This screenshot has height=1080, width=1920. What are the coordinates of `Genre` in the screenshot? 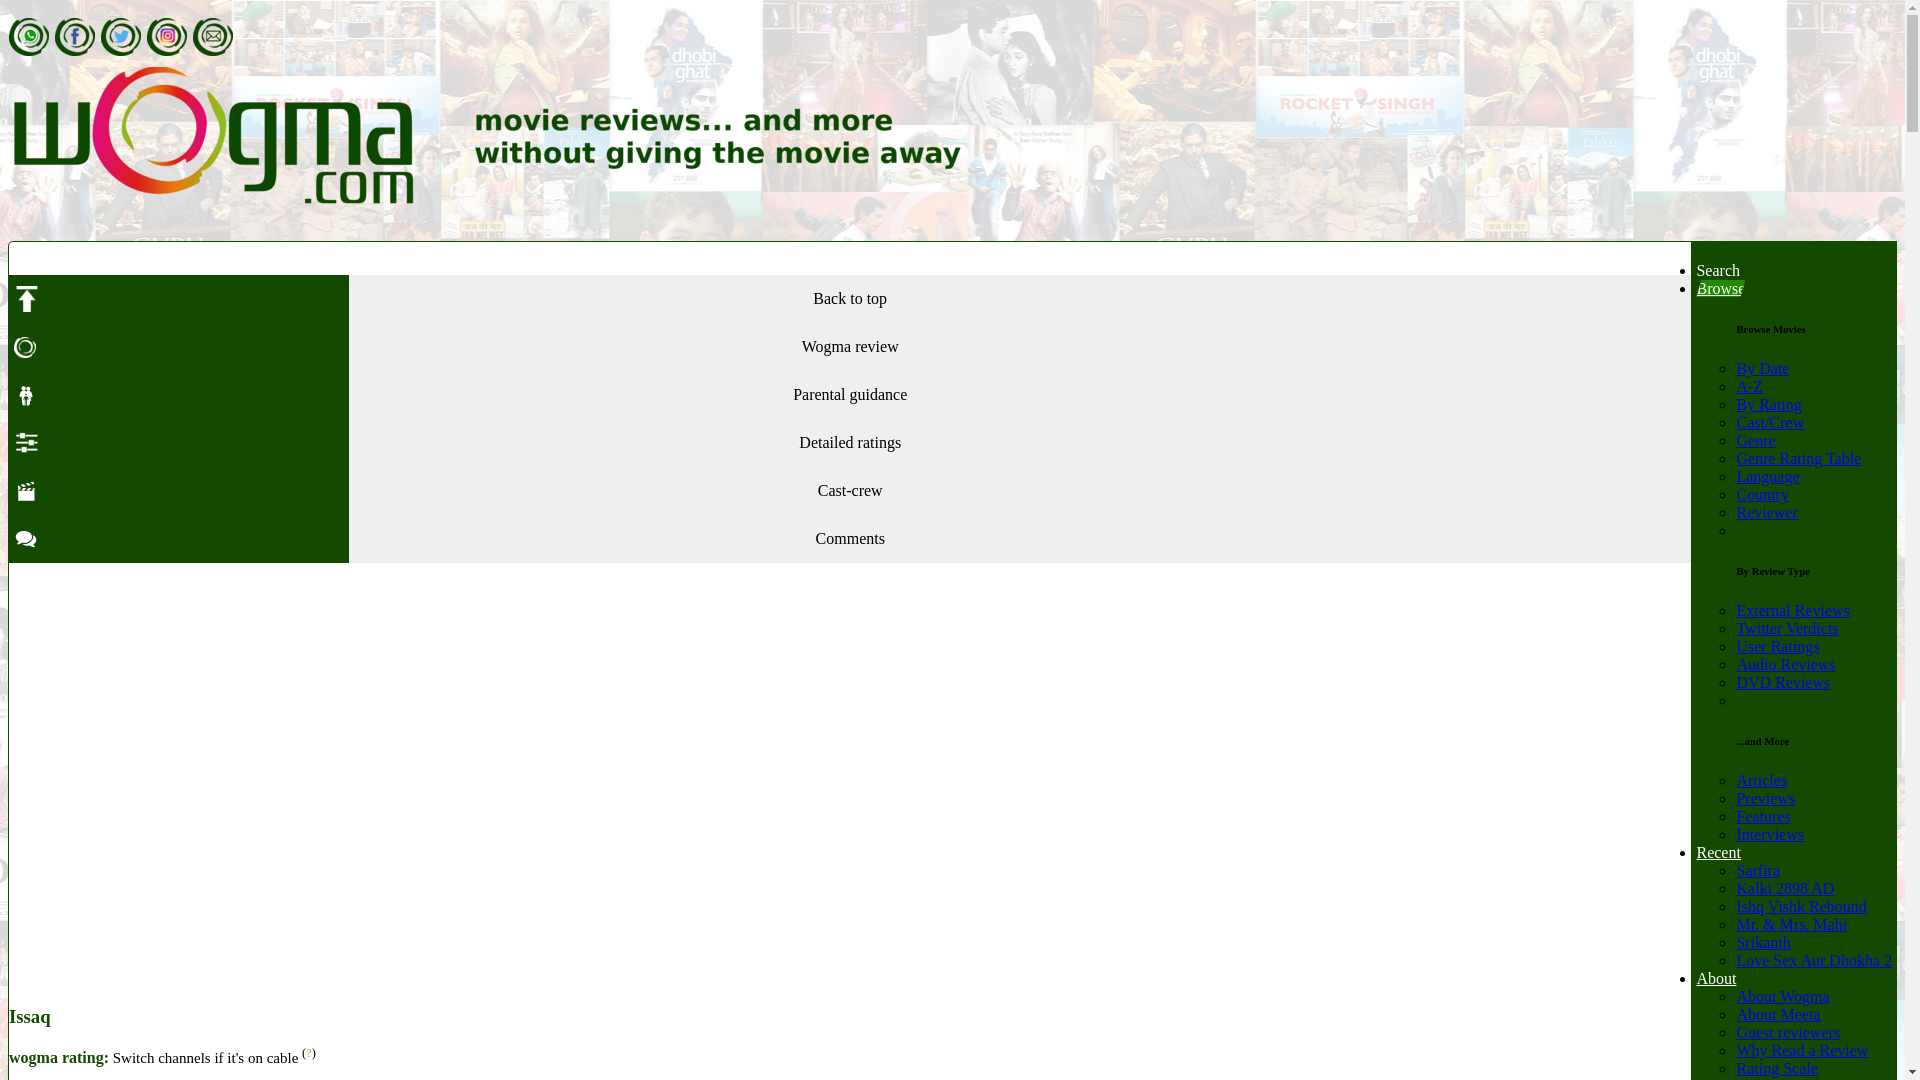 It's located at (1754, 440).